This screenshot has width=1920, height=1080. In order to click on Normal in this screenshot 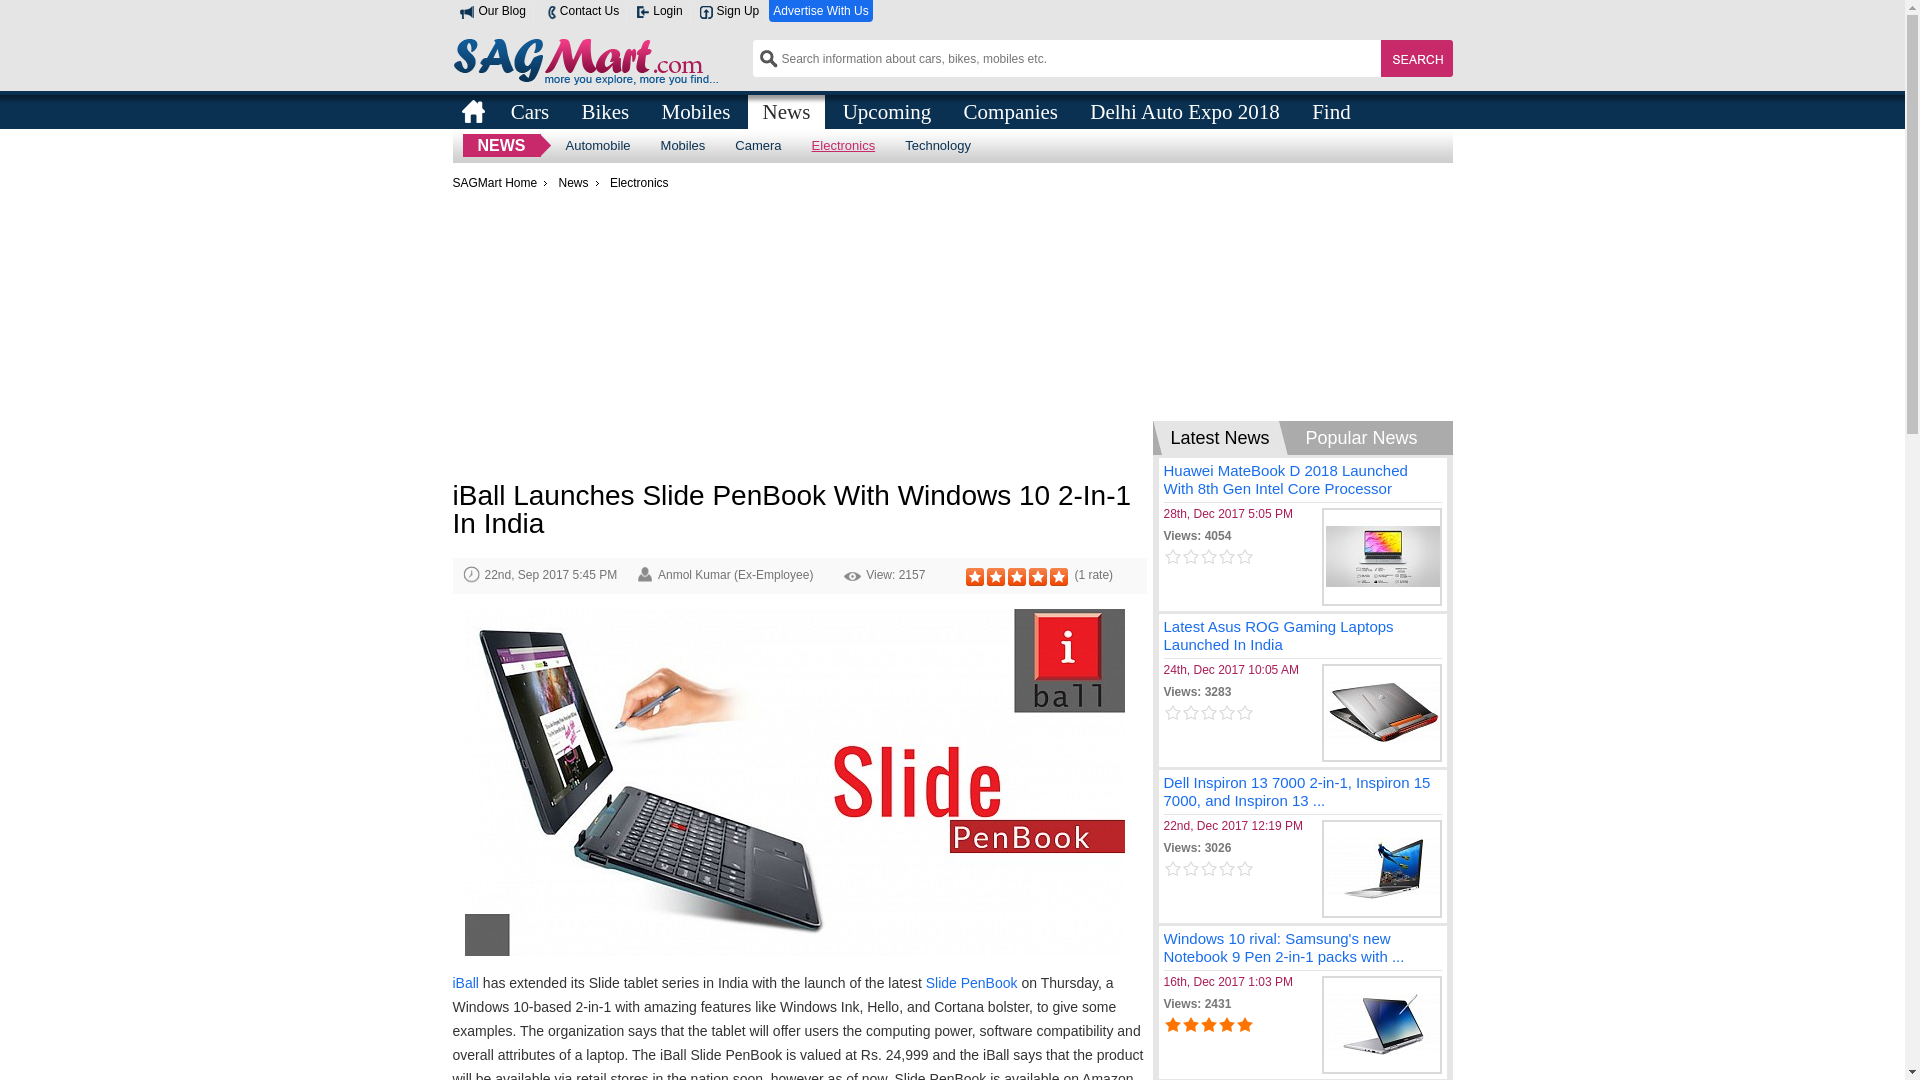, I will do `click(995, 577)`.